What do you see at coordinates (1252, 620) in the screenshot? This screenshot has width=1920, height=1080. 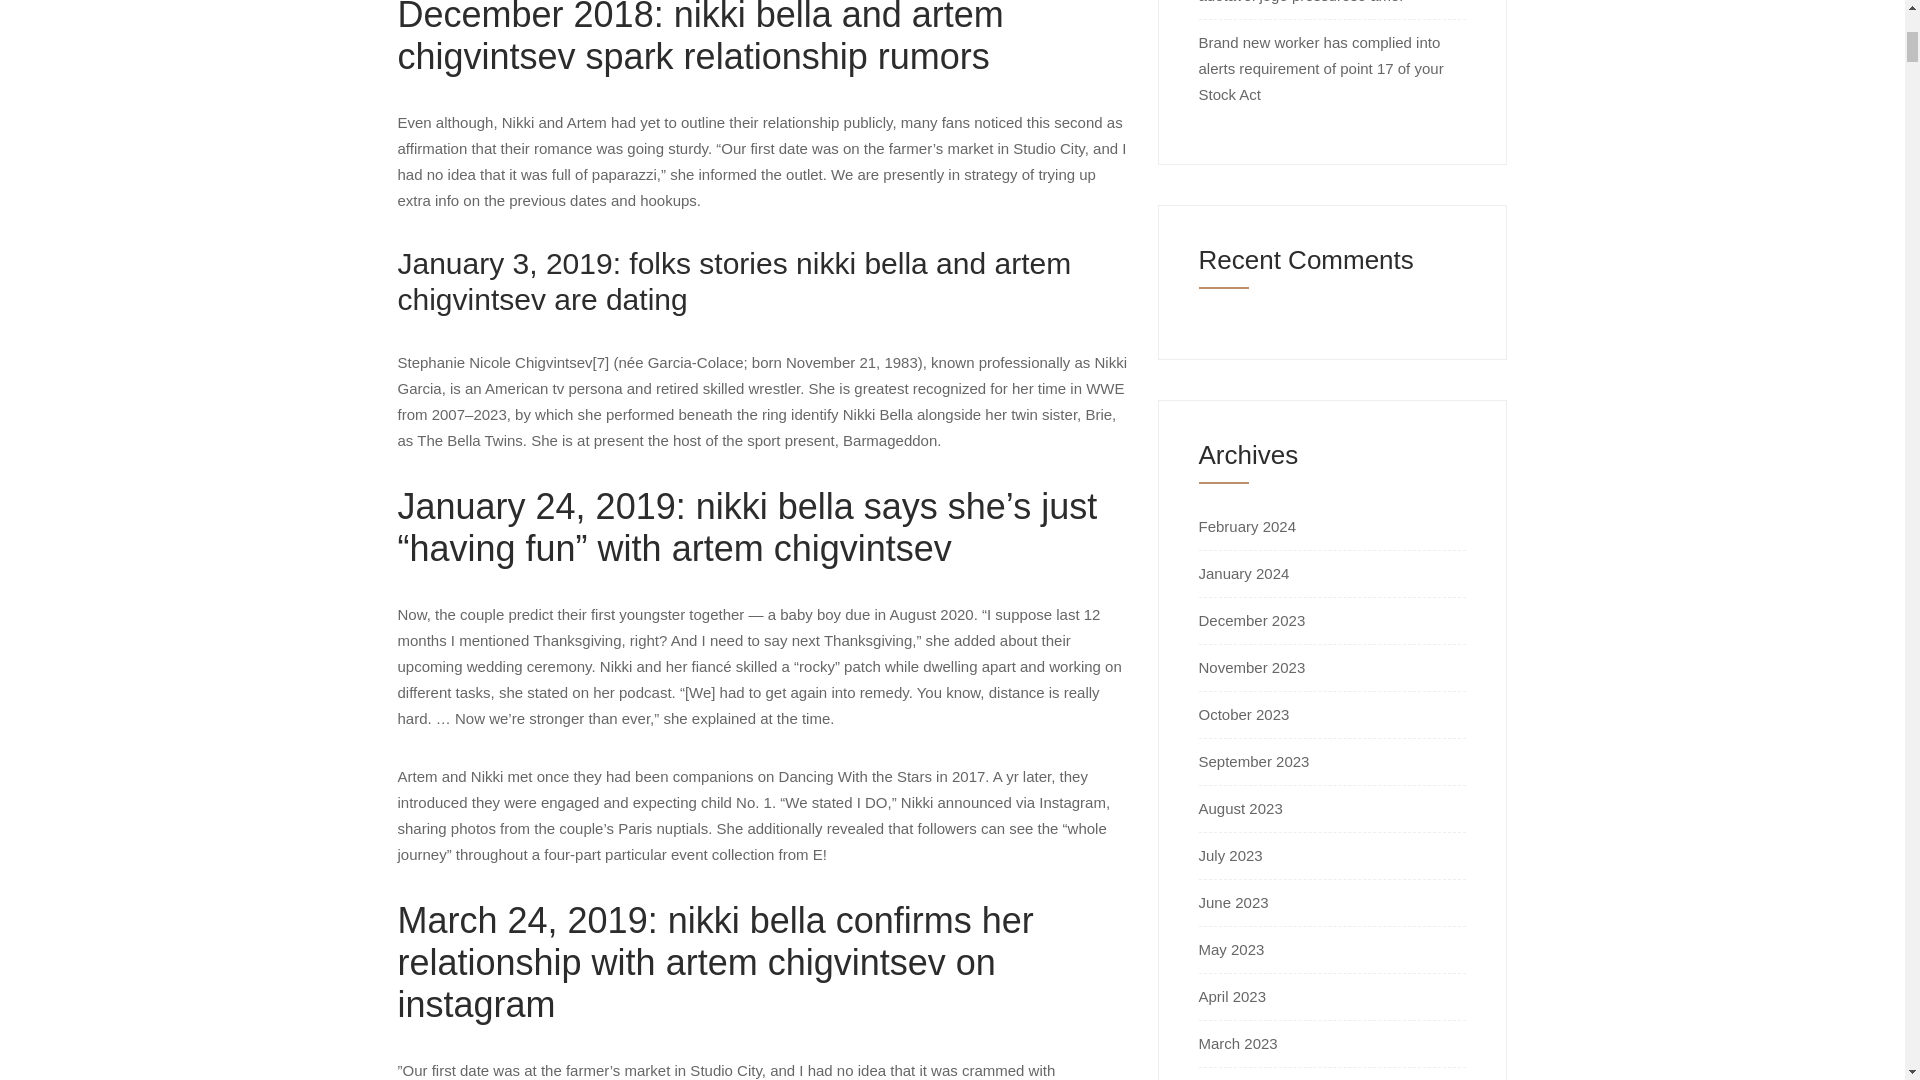 I see `December 2023` at bounding box center [1252, 620].